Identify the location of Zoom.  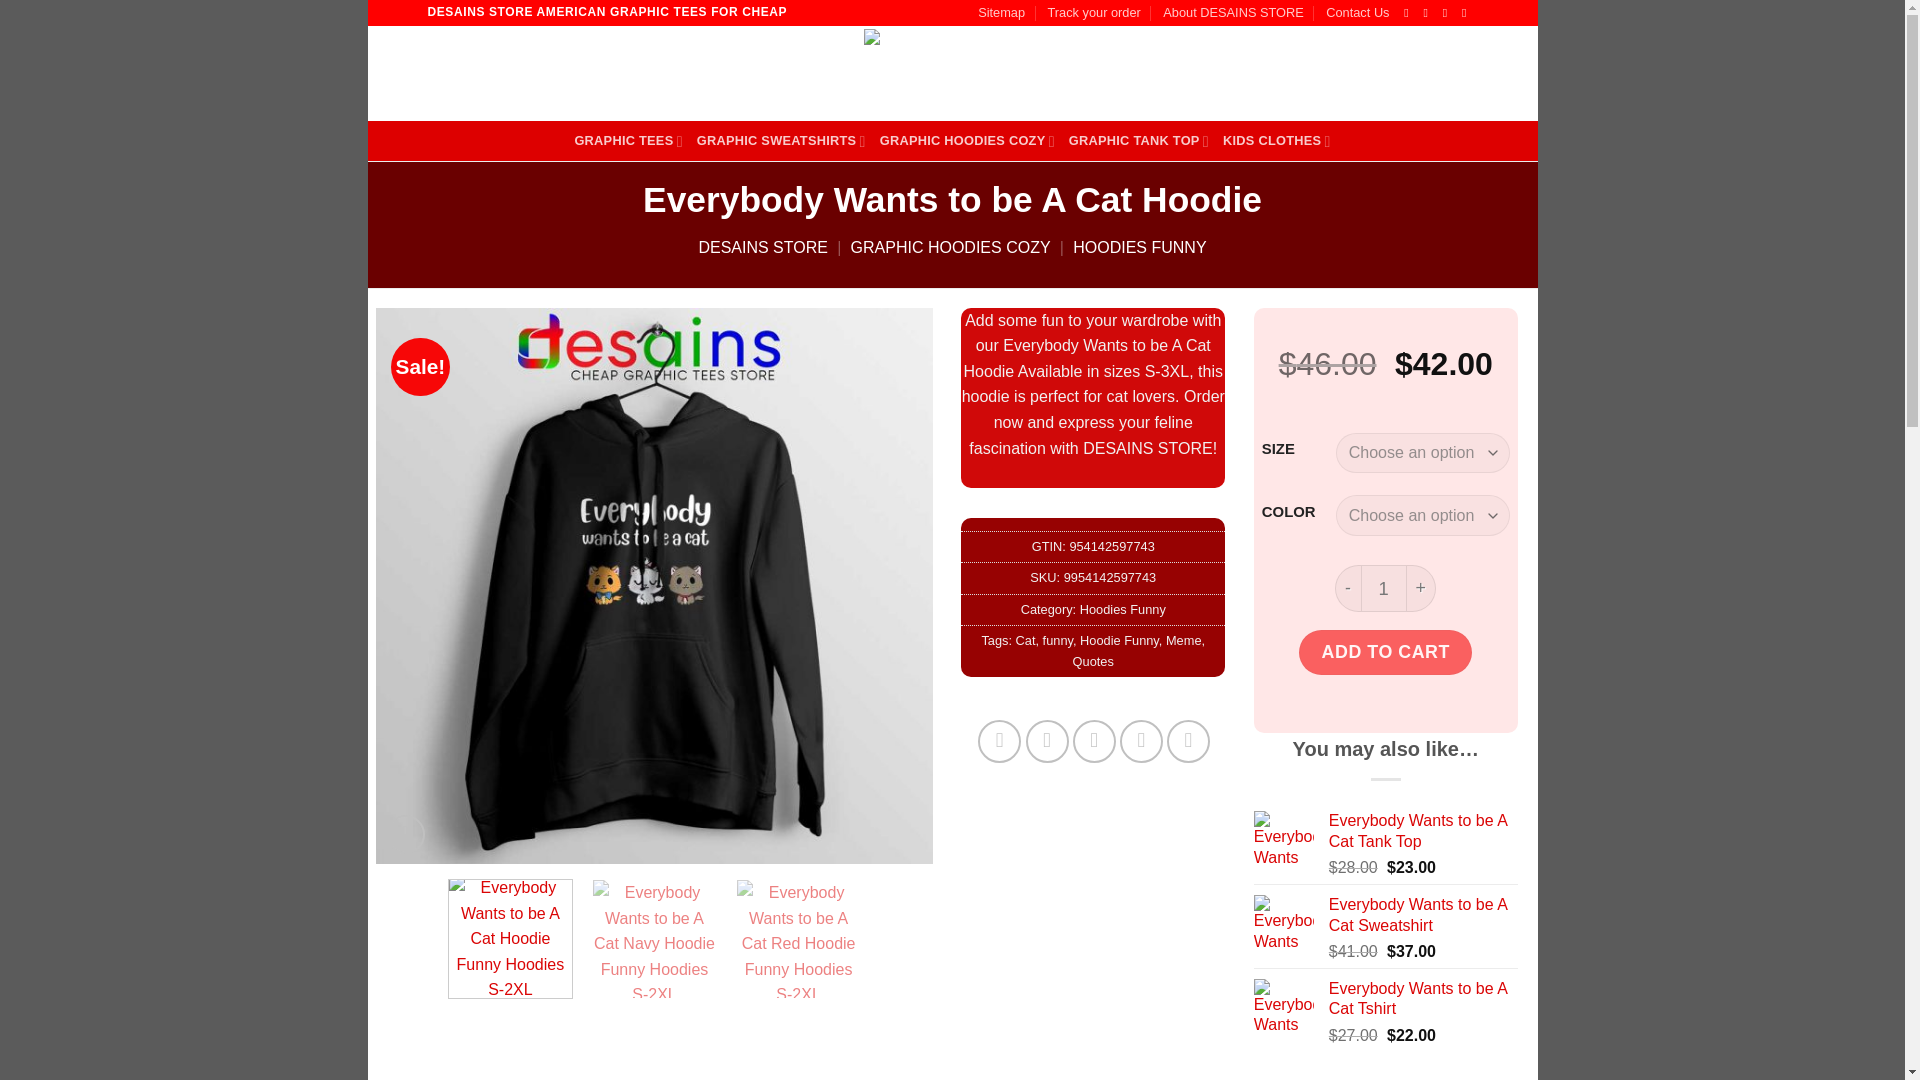
(404, 834).